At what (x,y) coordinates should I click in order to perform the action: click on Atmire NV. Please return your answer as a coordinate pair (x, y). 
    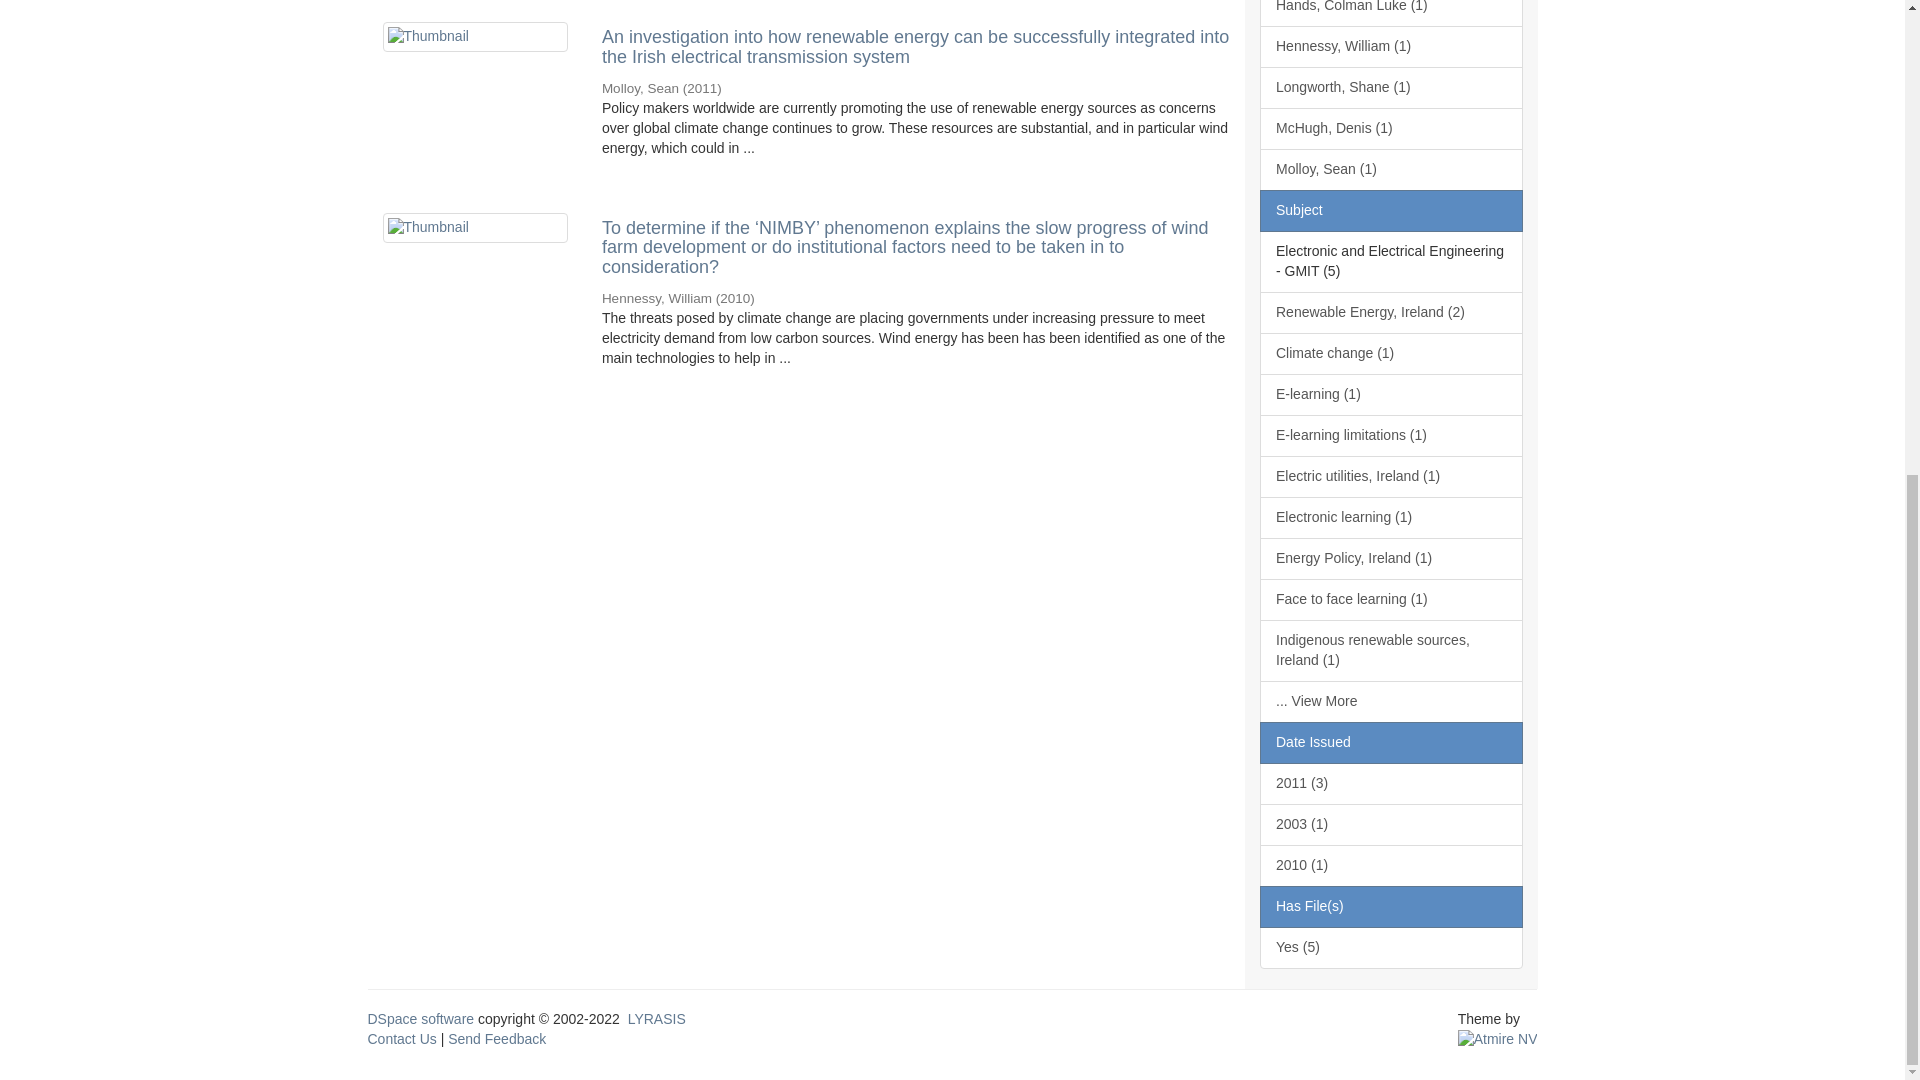
    Looking at the image, I should click on (1497, 1038).